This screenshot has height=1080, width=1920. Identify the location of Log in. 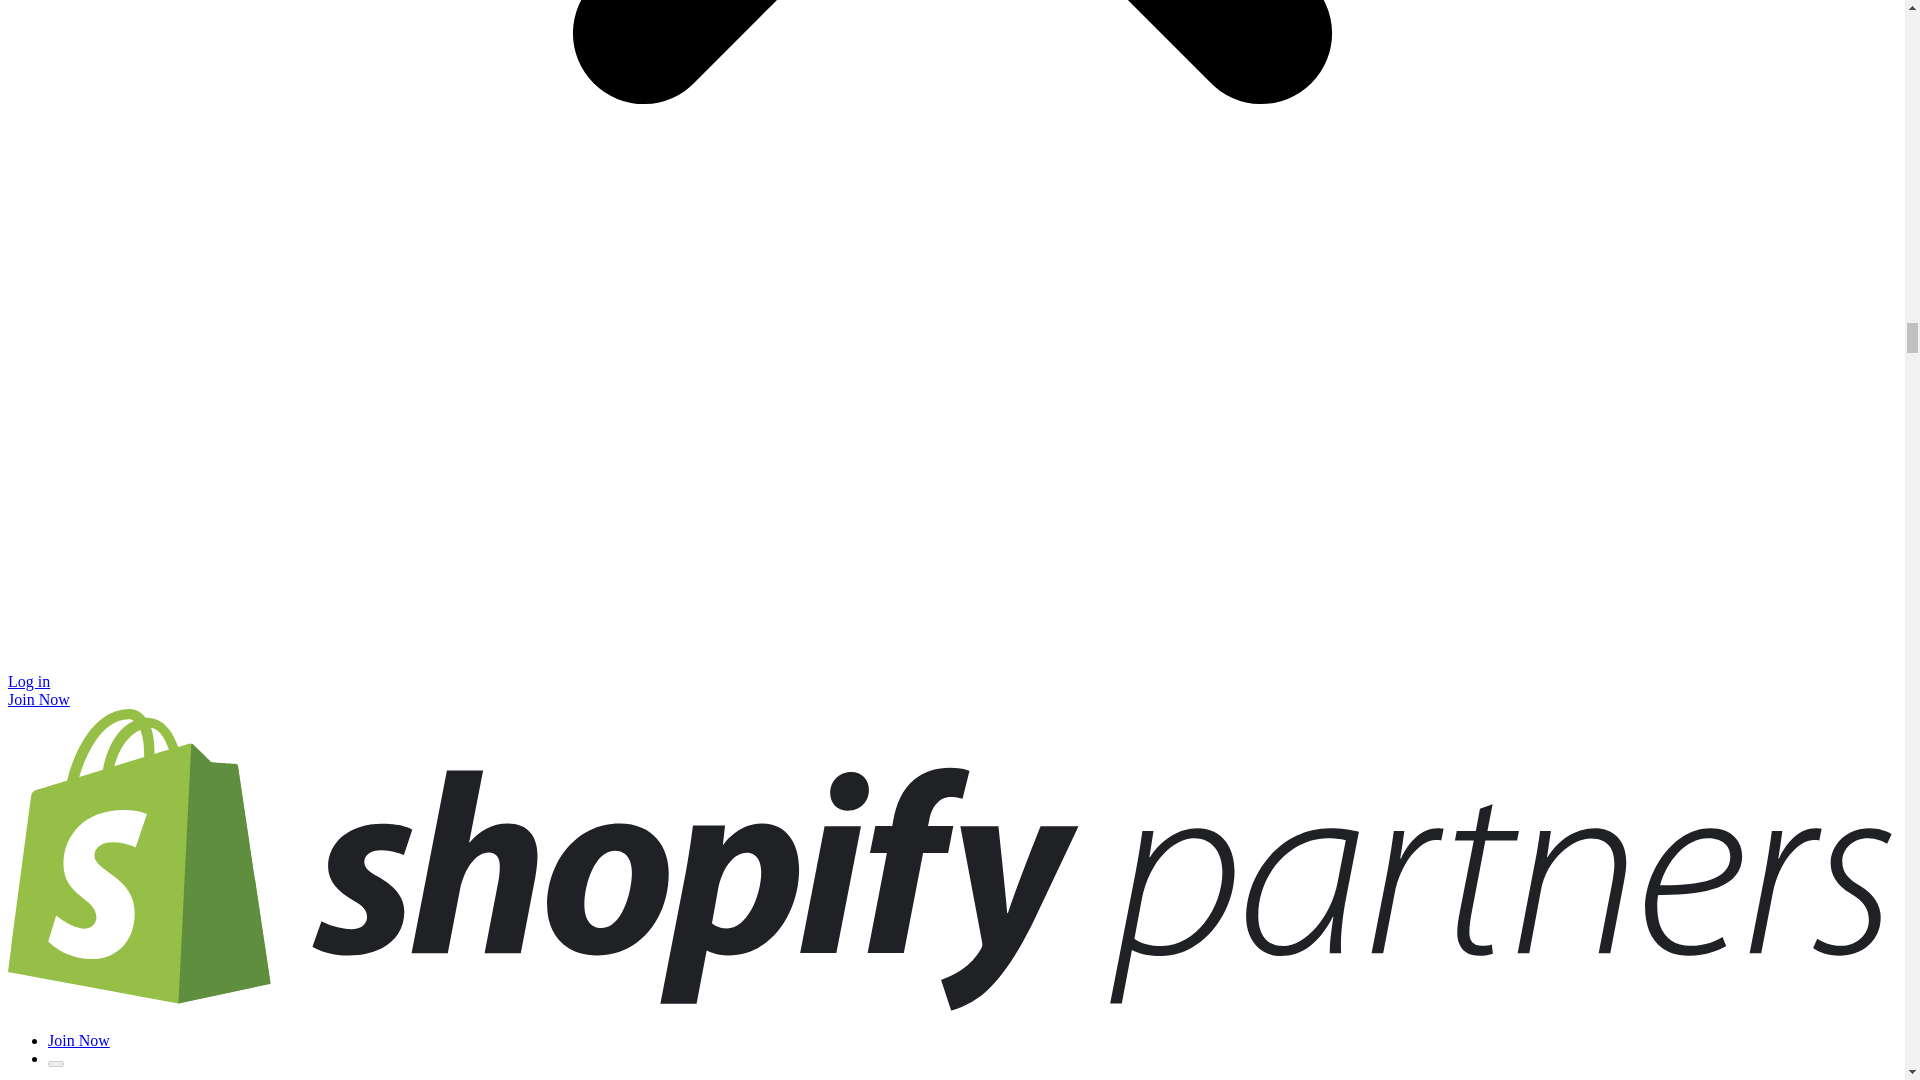
(28, 681).